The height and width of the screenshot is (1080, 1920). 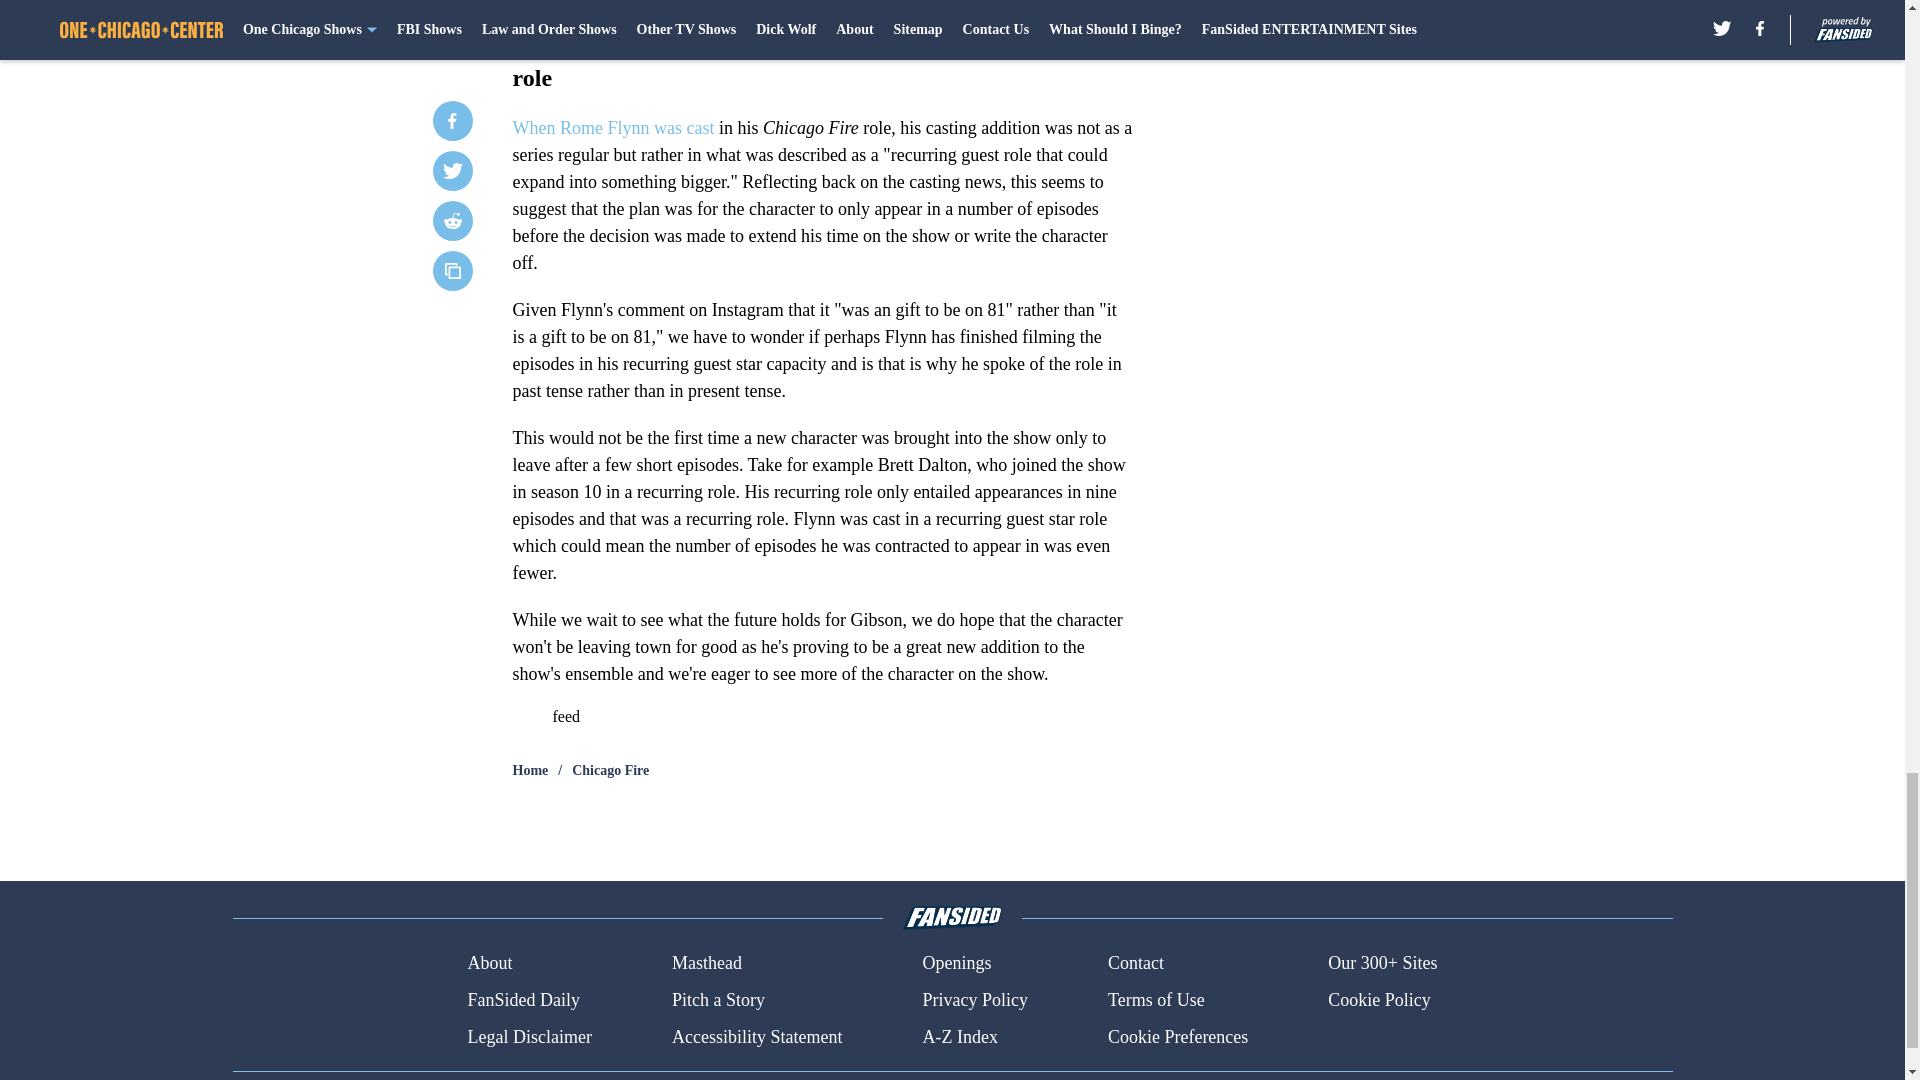 What do you see at coordinates (956, 964) in the screenshot?
I see `Openings` at bounding box center [956, 964].